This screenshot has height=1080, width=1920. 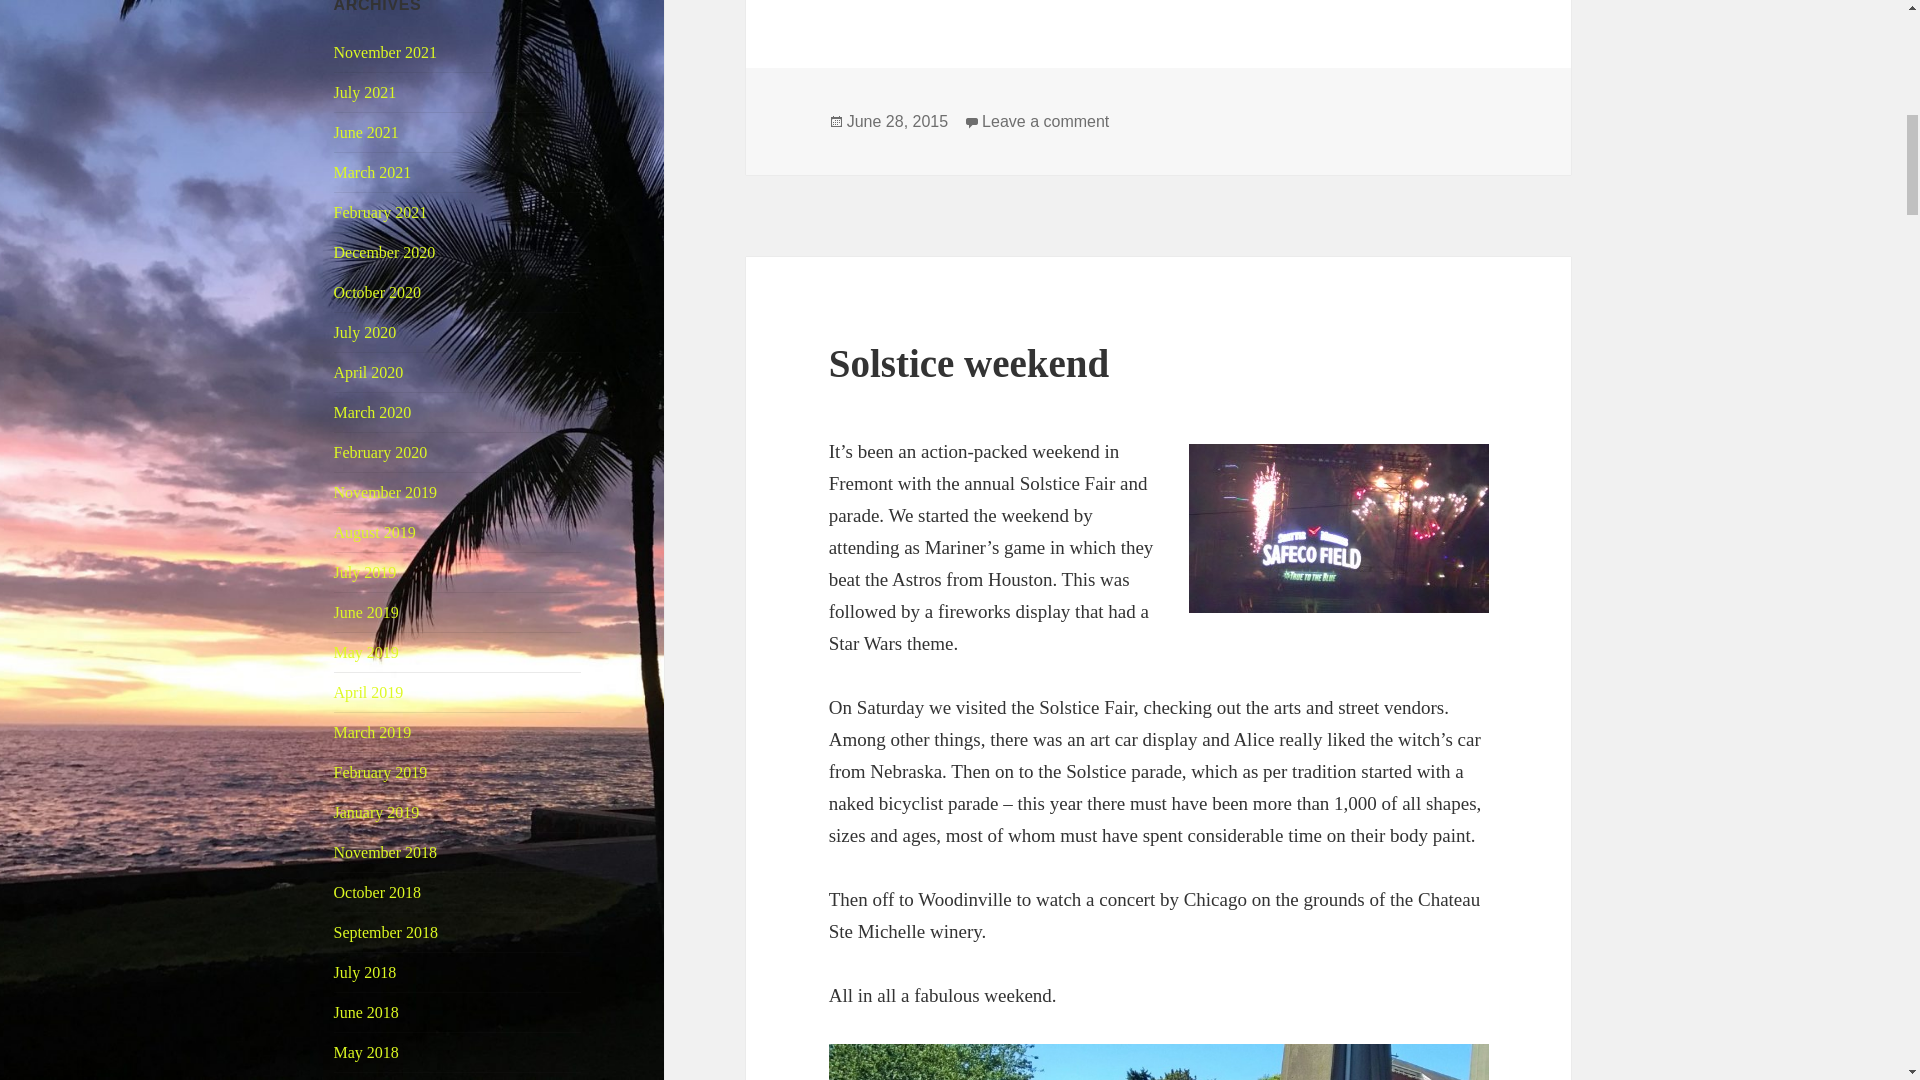 I want to click on June 2021, so click(x=366, y=132).